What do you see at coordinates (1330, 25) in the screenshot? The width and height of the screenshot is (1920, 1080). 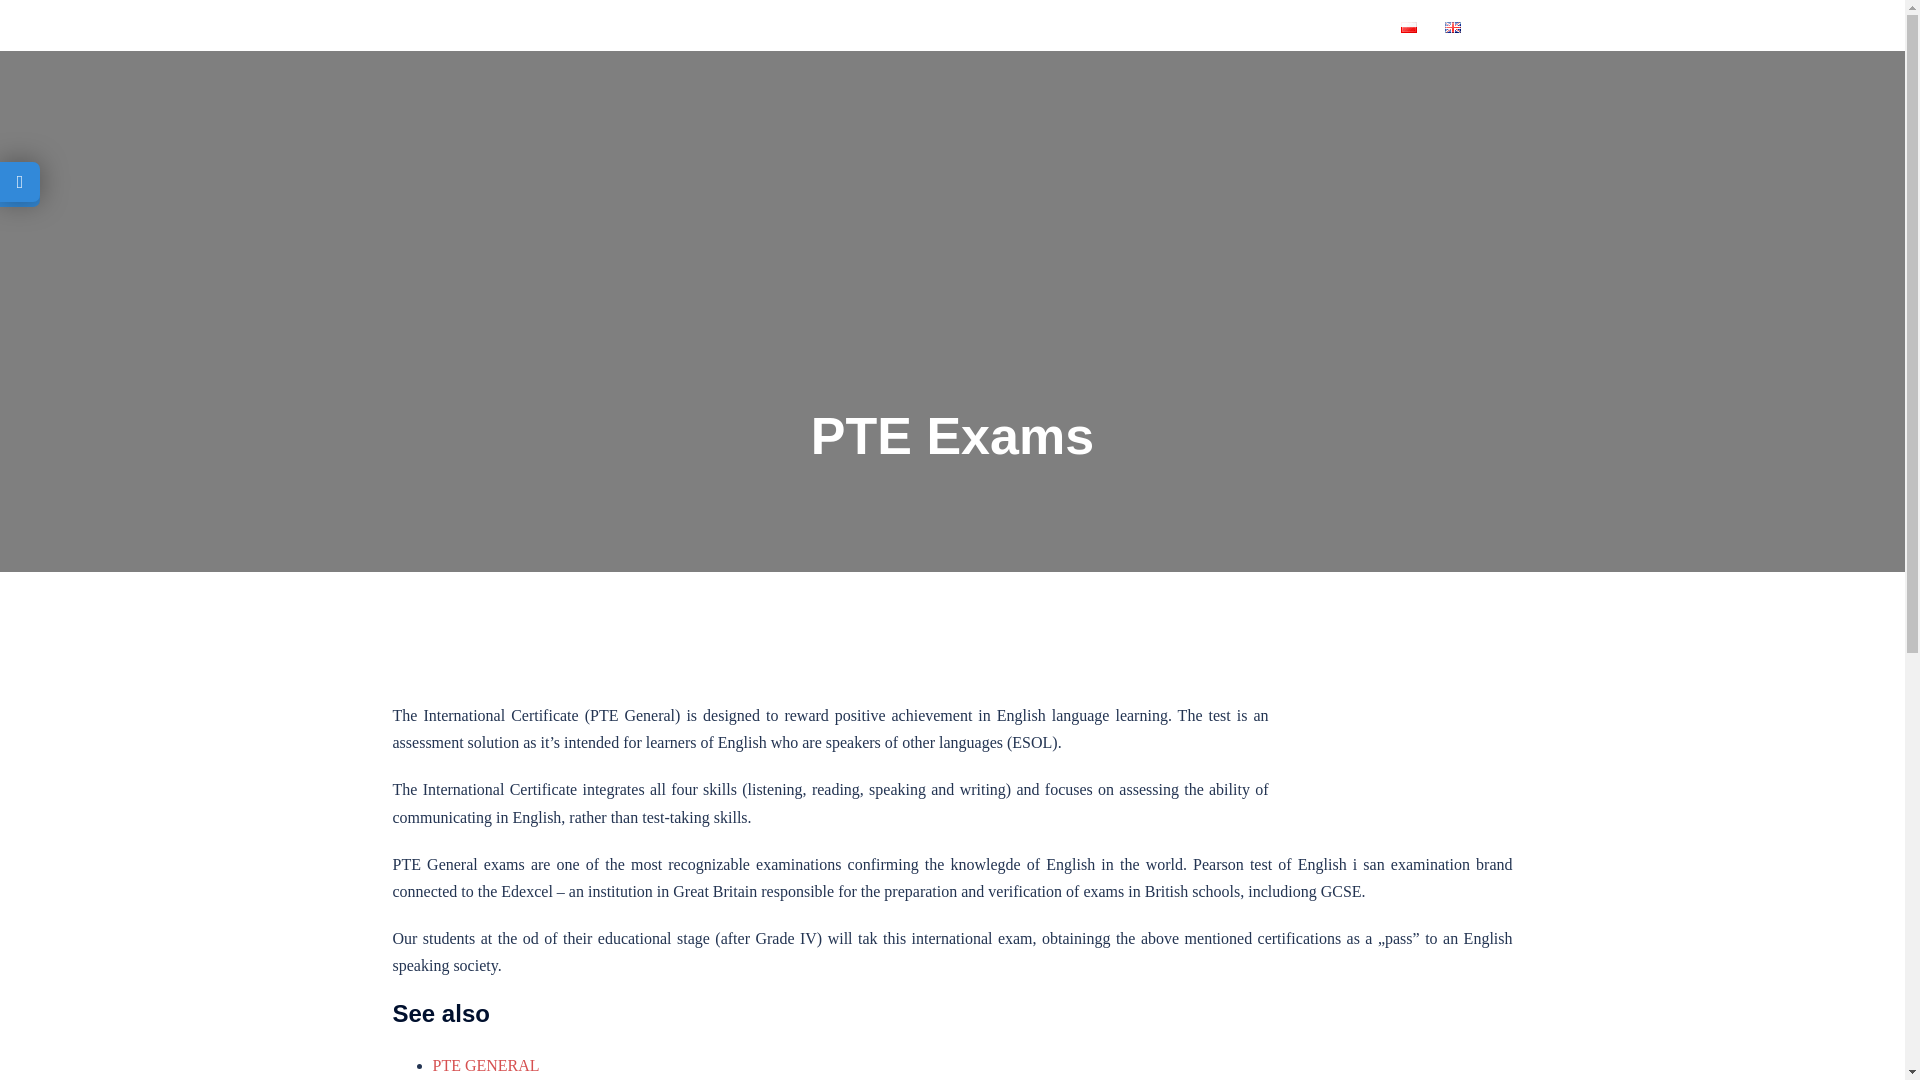 I see `Contact` at bounding box center [1330, 25].